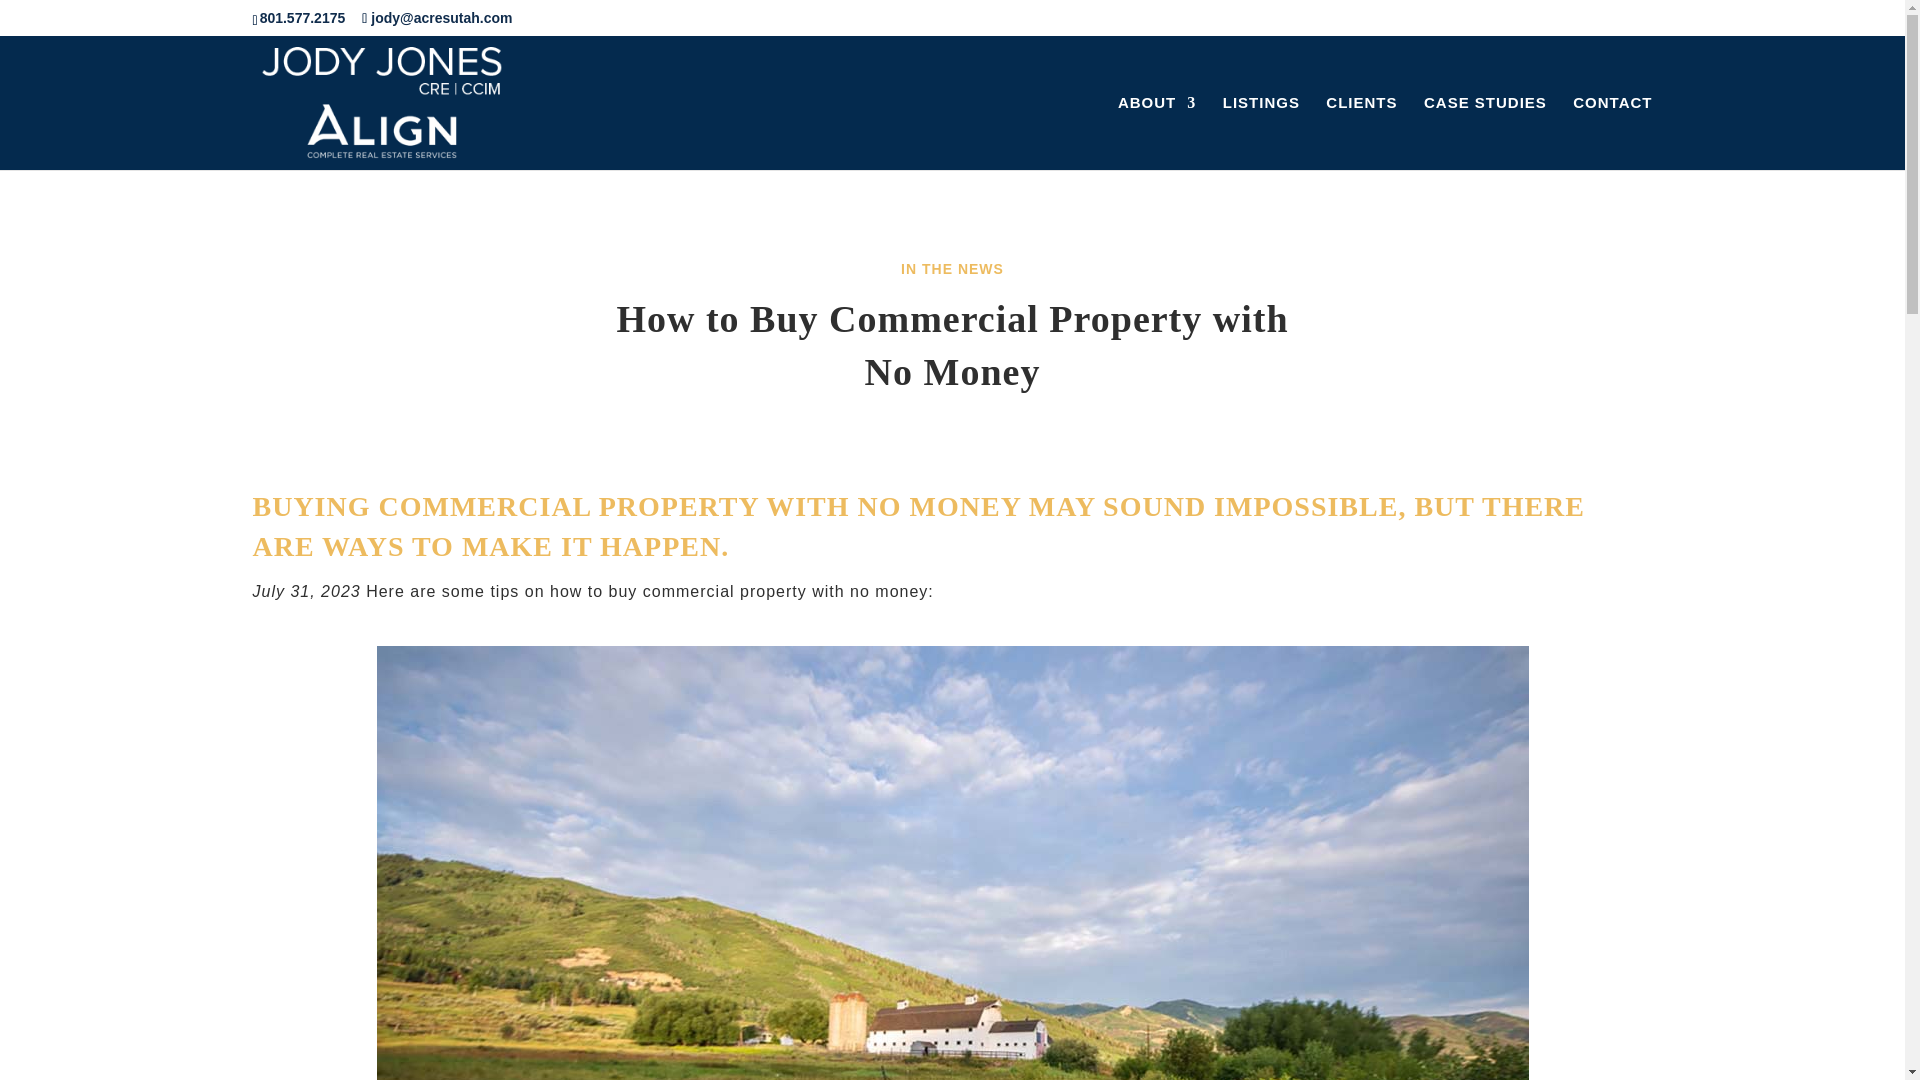 This screenshot has height=1080, width=1920. I want to click on LISTINGS, so click(1261, 132).